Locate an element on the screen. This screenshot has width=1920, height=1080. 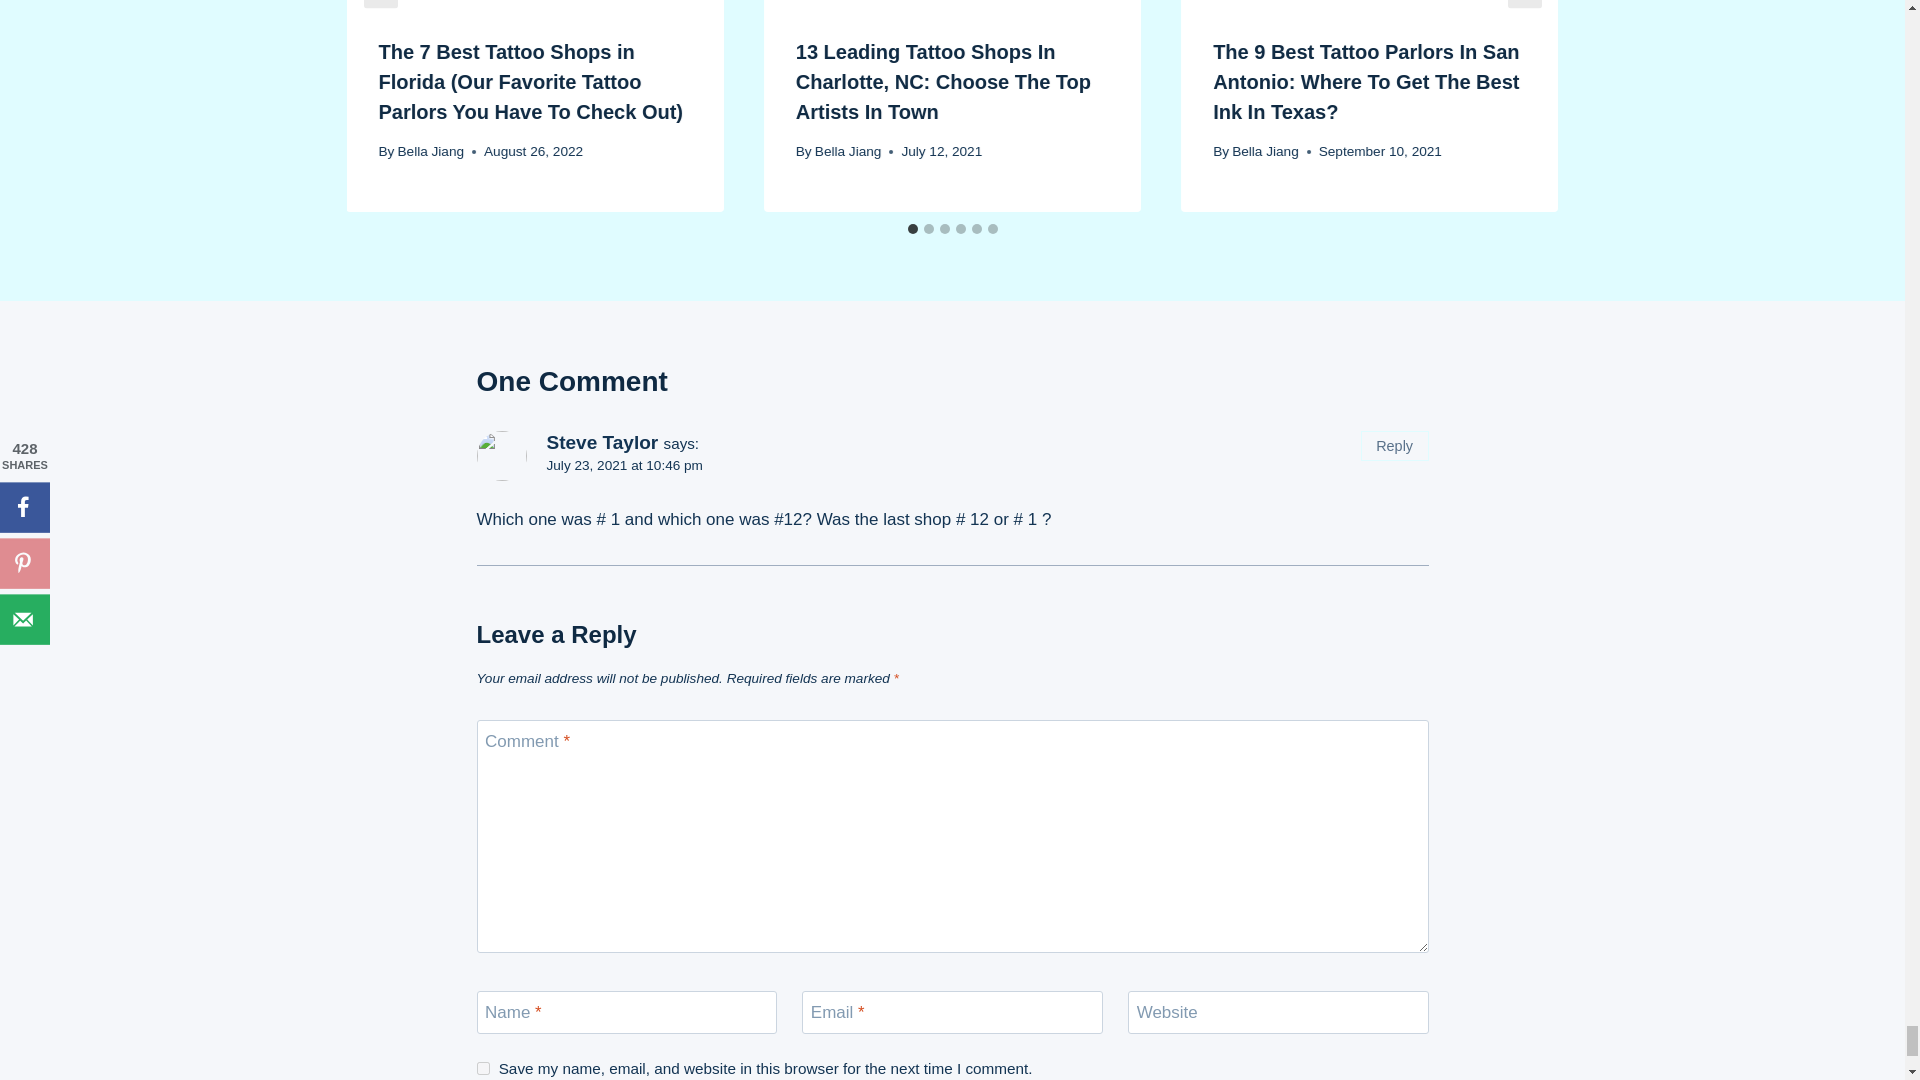
yes is located at coordinates (482, 1068).